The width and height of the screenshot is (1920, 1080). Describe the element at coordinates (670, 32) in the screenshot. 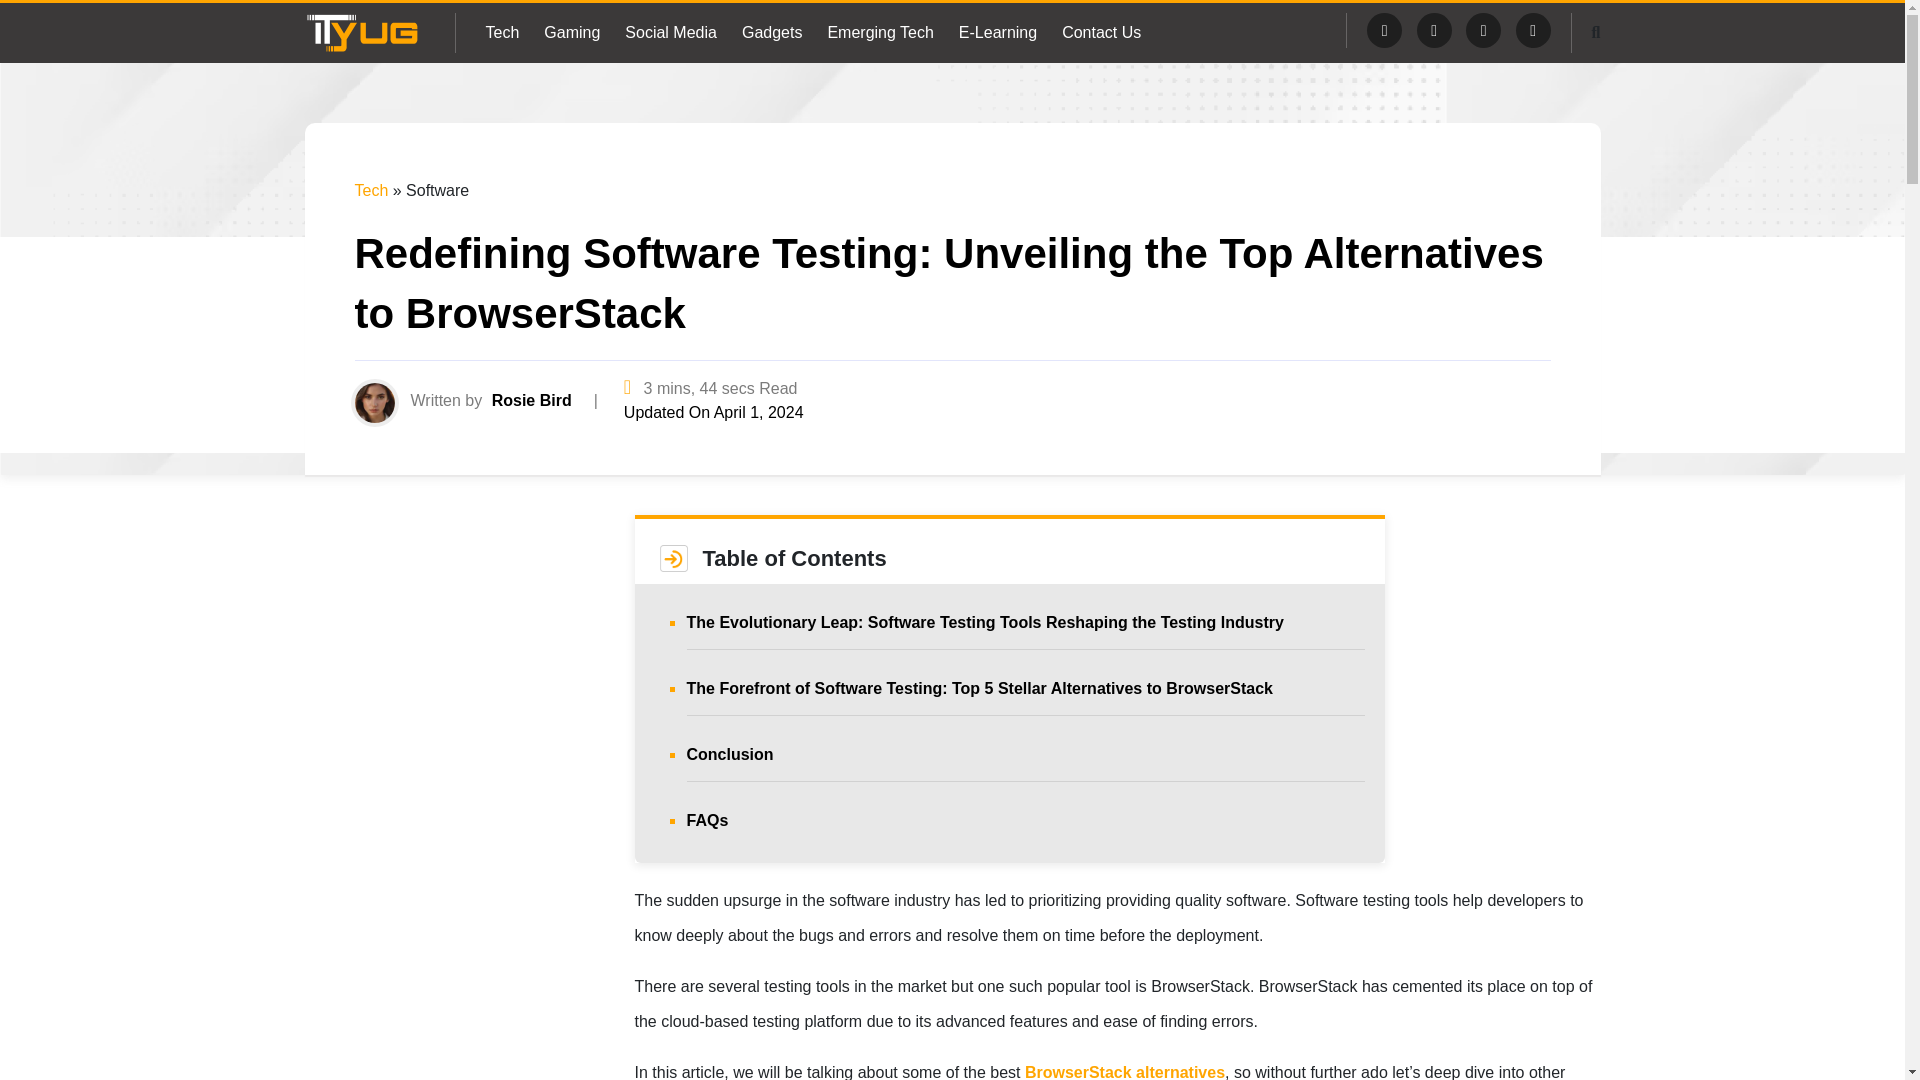

I see `Social Media` at that location.